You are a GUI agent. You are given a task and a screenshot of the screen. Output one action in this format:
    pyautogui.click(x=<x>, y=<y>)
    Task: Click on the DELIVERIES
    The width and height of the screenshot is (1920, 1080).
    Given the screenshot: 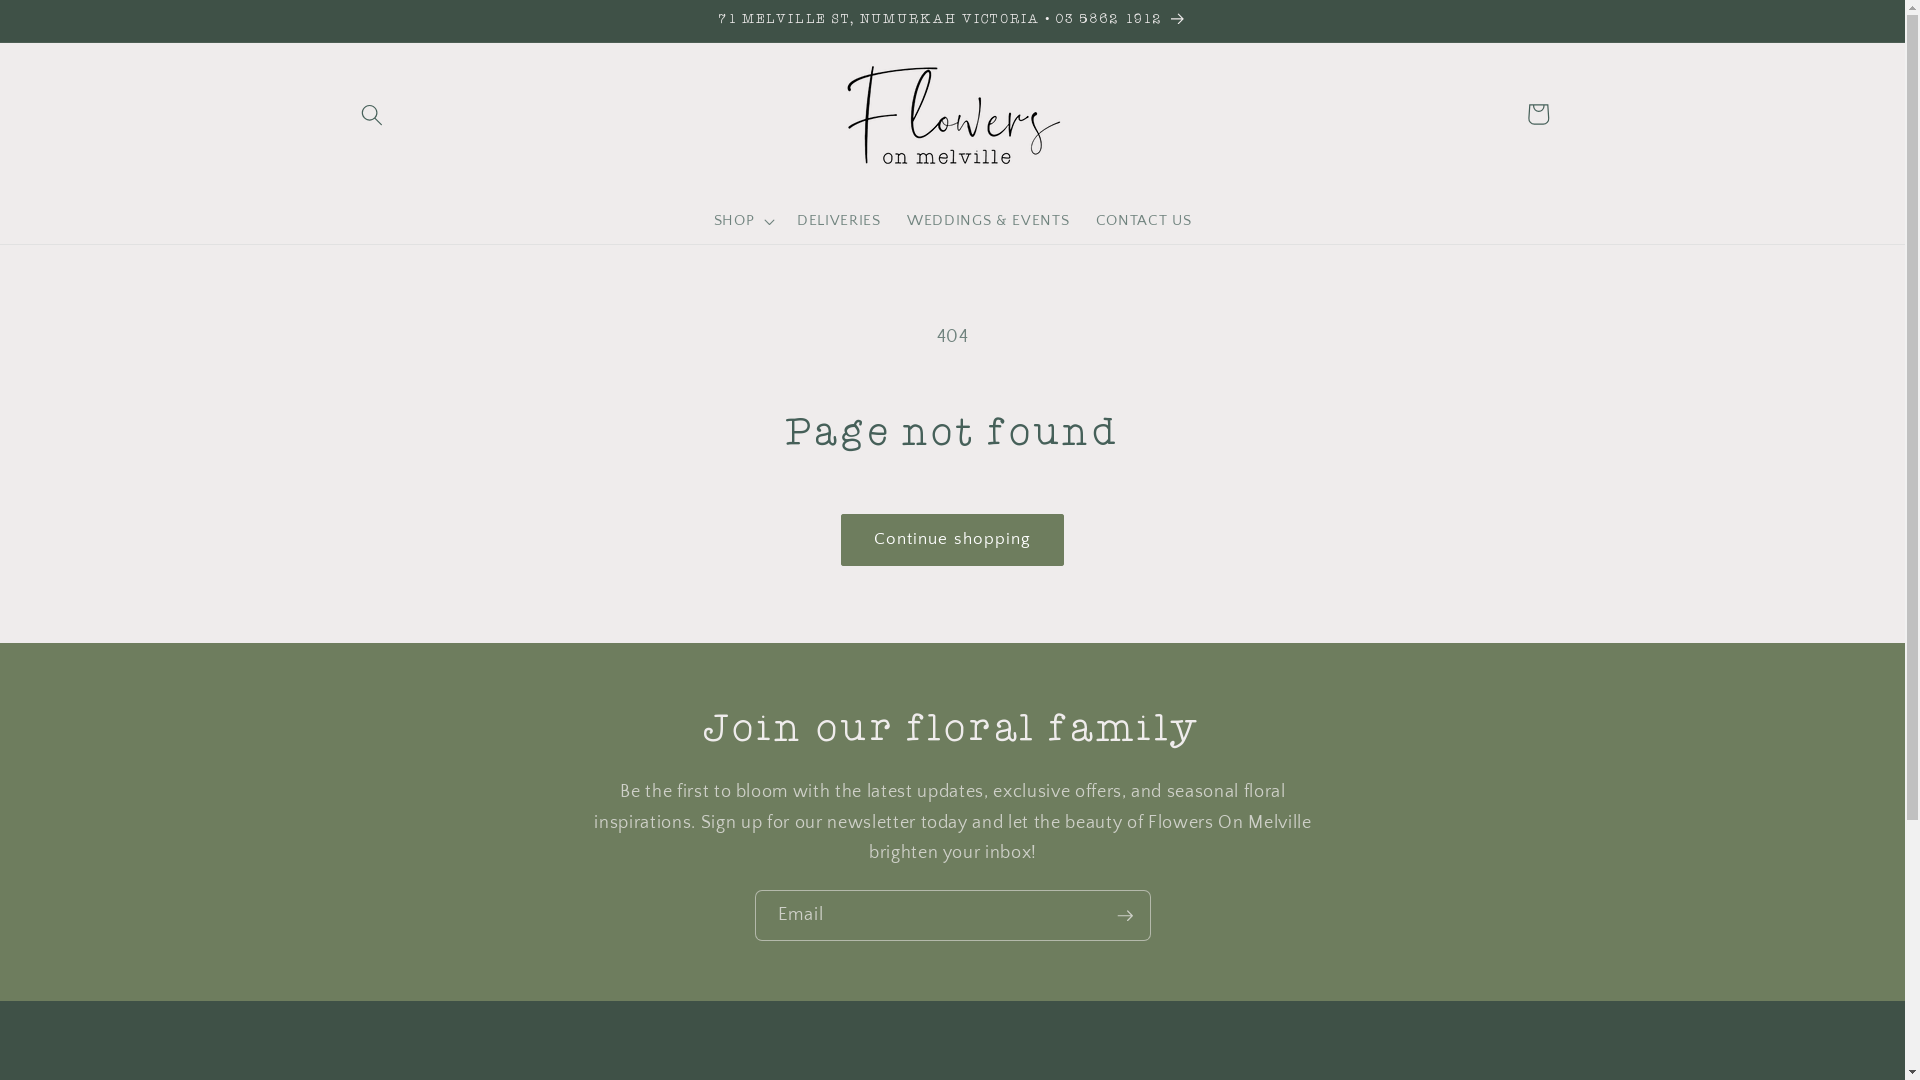 What is the action you would take?
    pyautogui.click(x=839, y=221)
    